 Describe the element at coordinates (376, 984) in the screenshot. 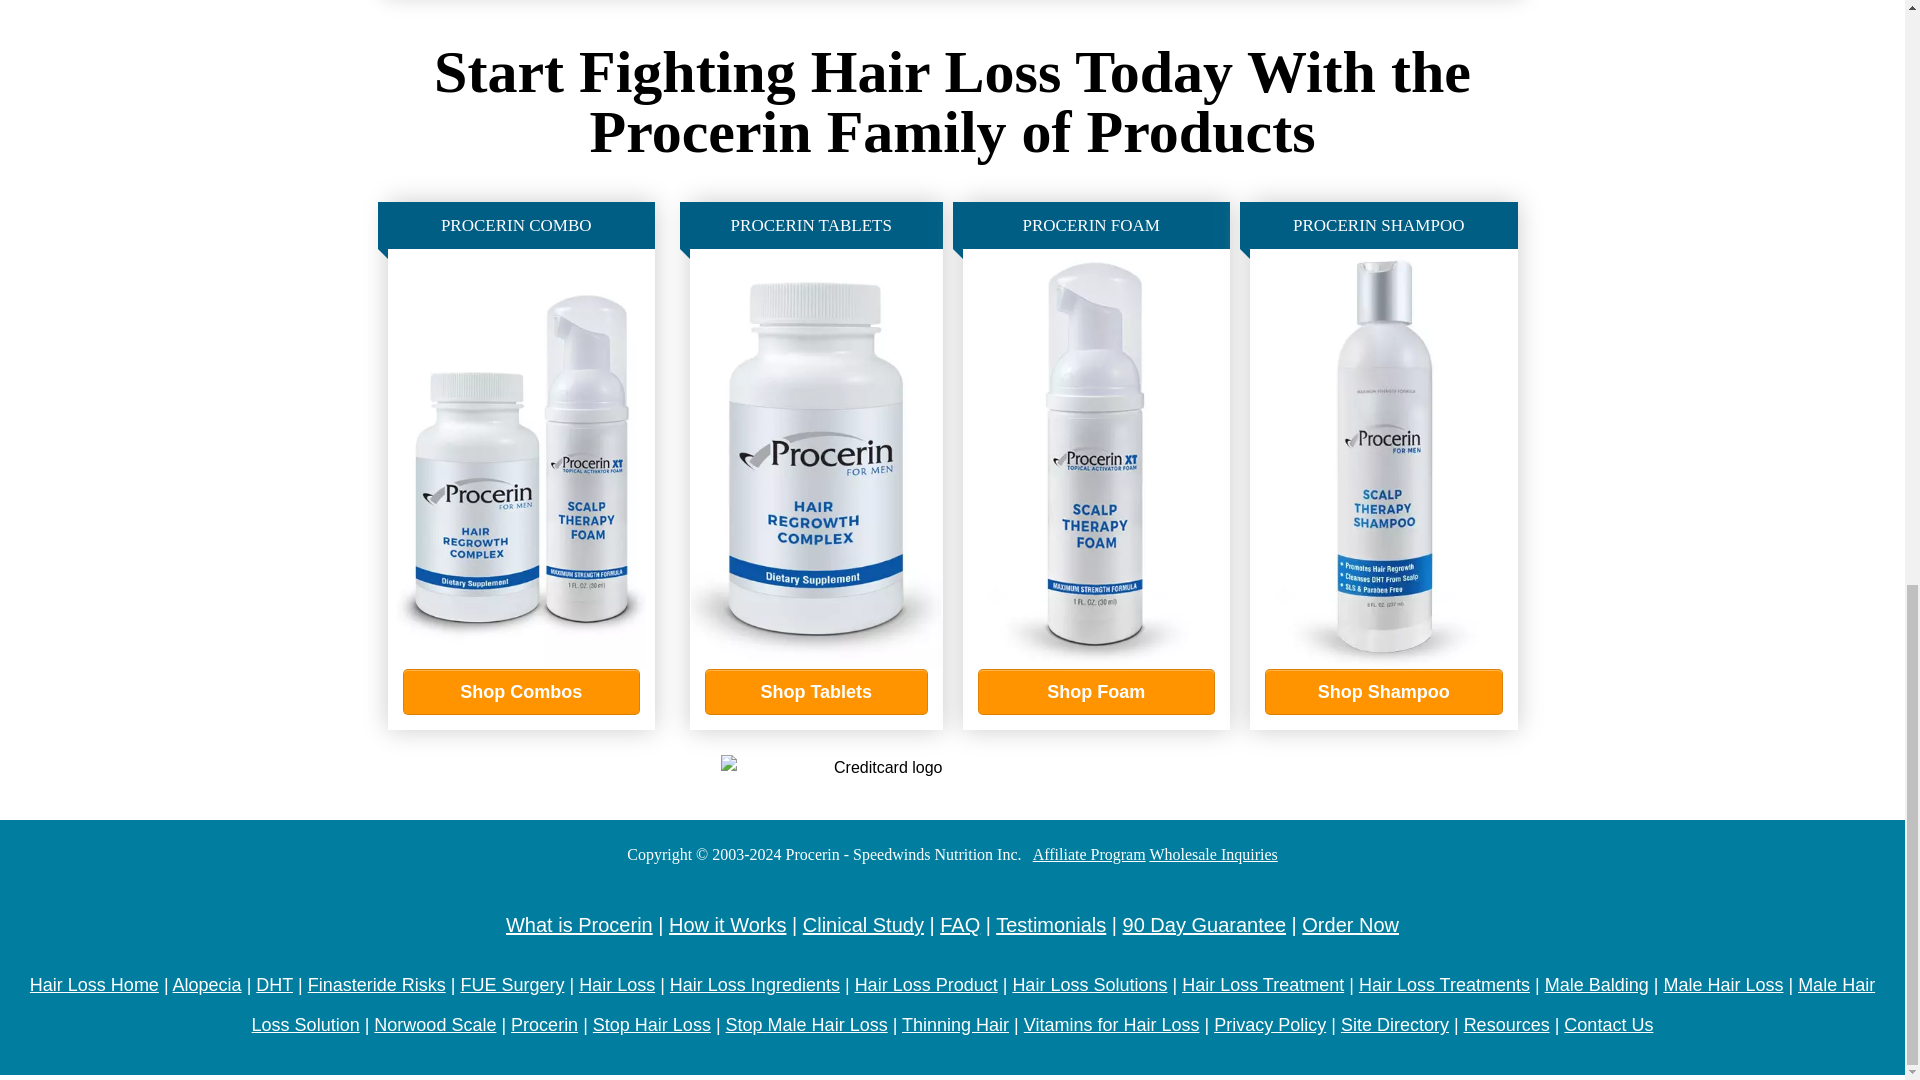

I see `Finasteride-Risks` at that location.